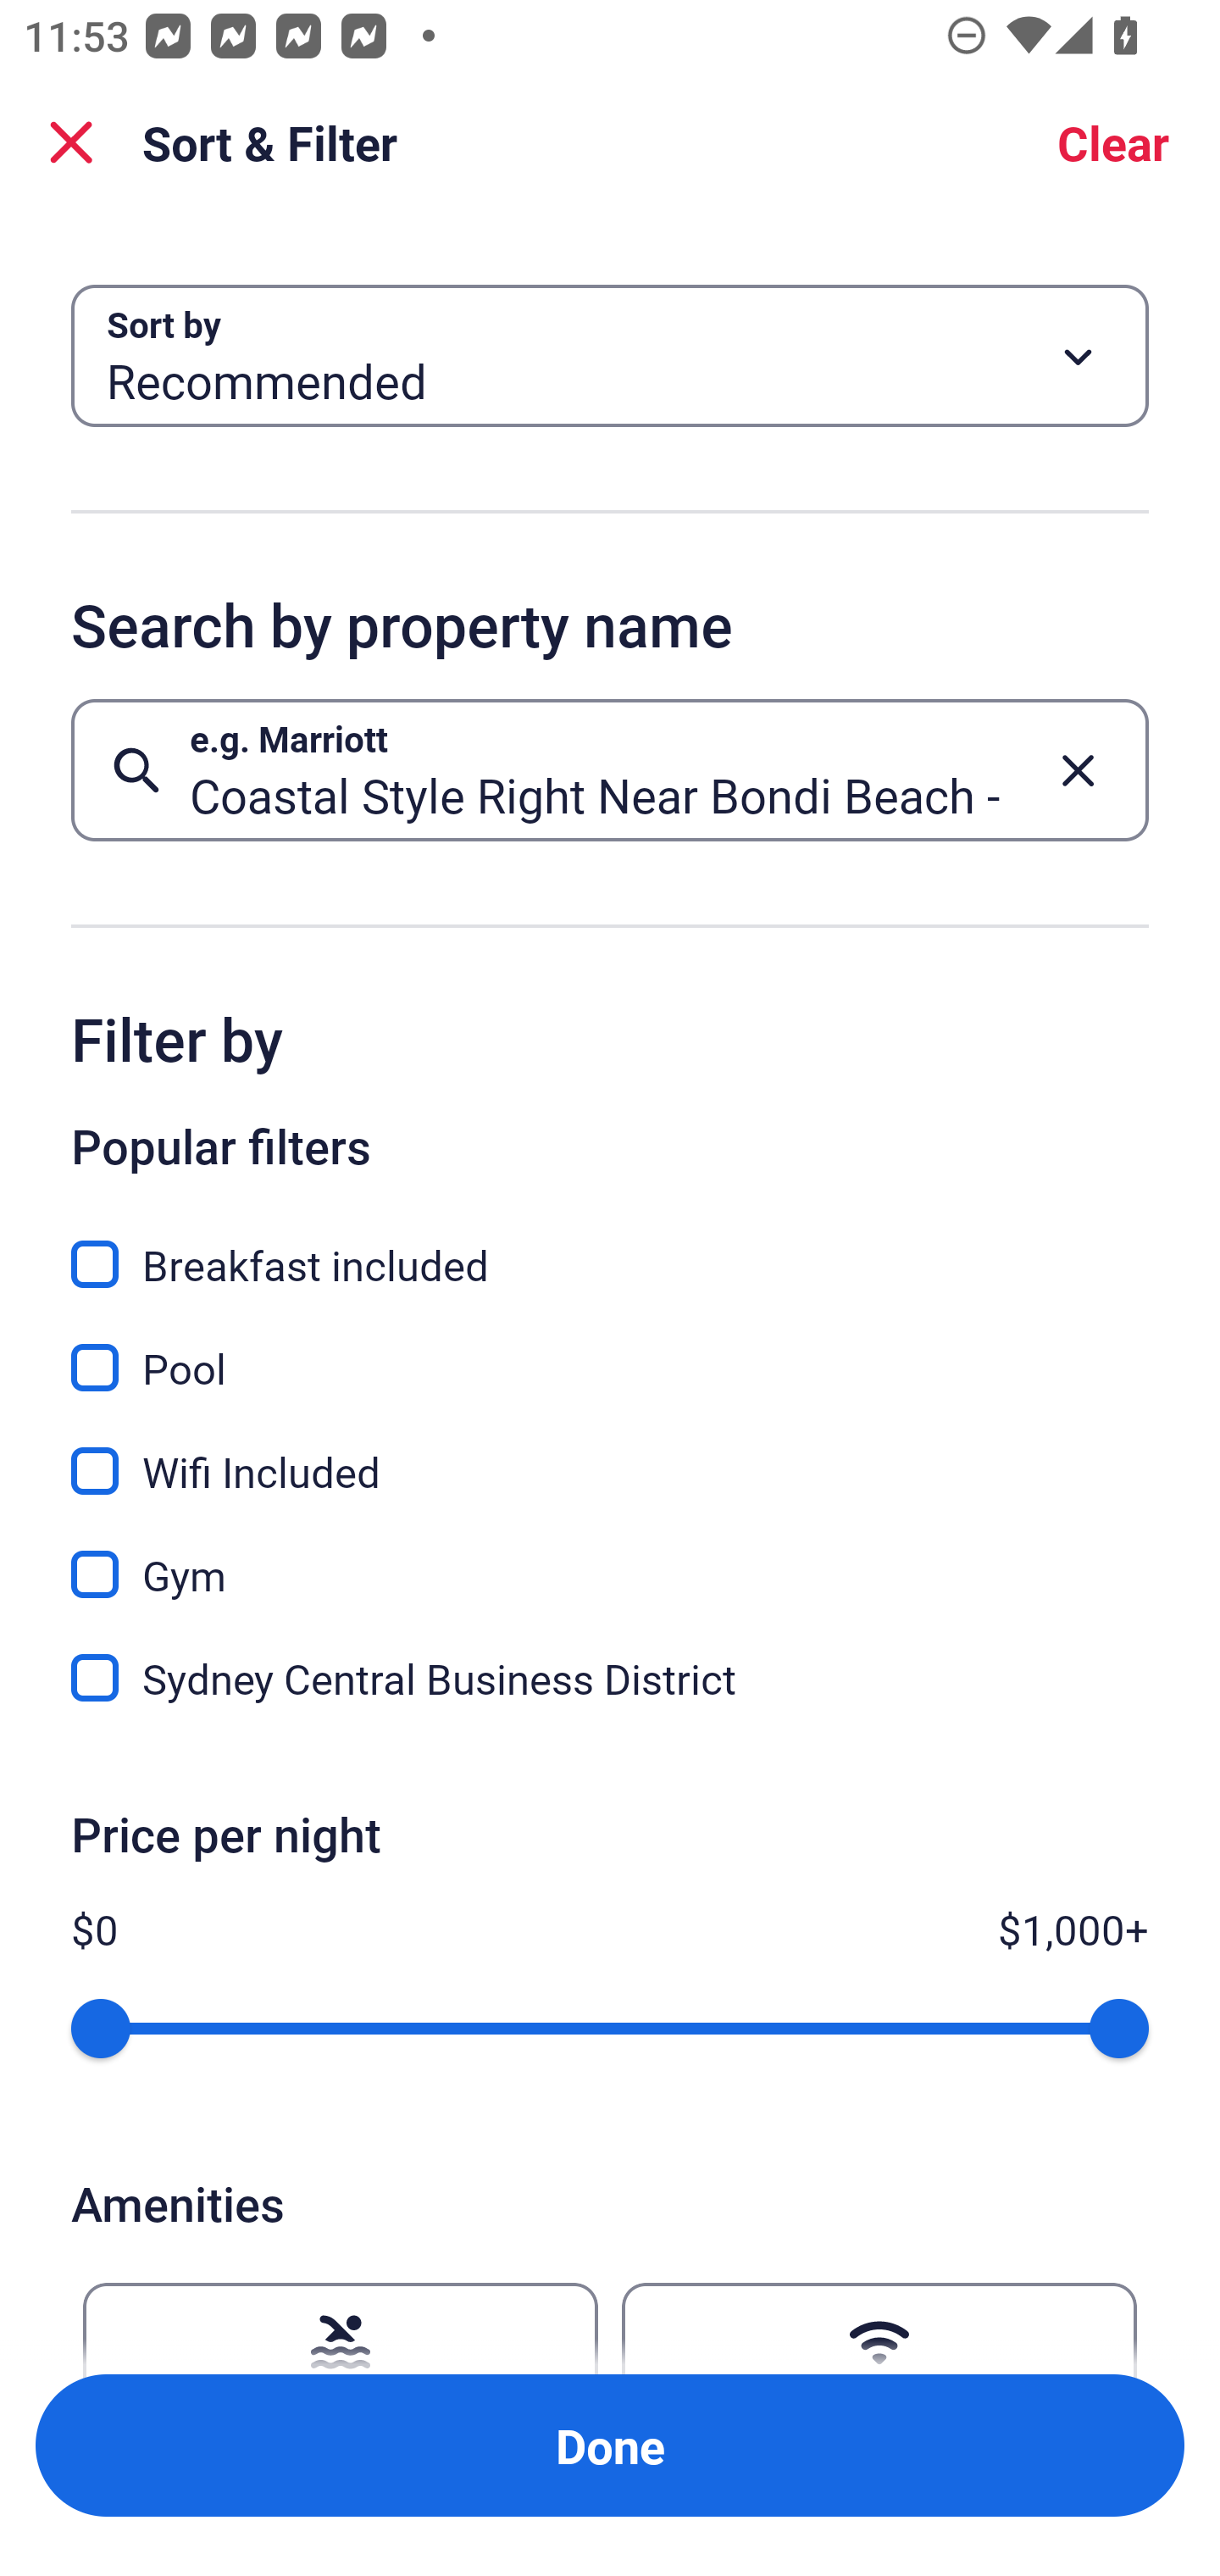 Image resolution: width=1220 pixels, height=2576 pixels. I want to click on Wifi Included, Wifi Included, so click(610, 1452).